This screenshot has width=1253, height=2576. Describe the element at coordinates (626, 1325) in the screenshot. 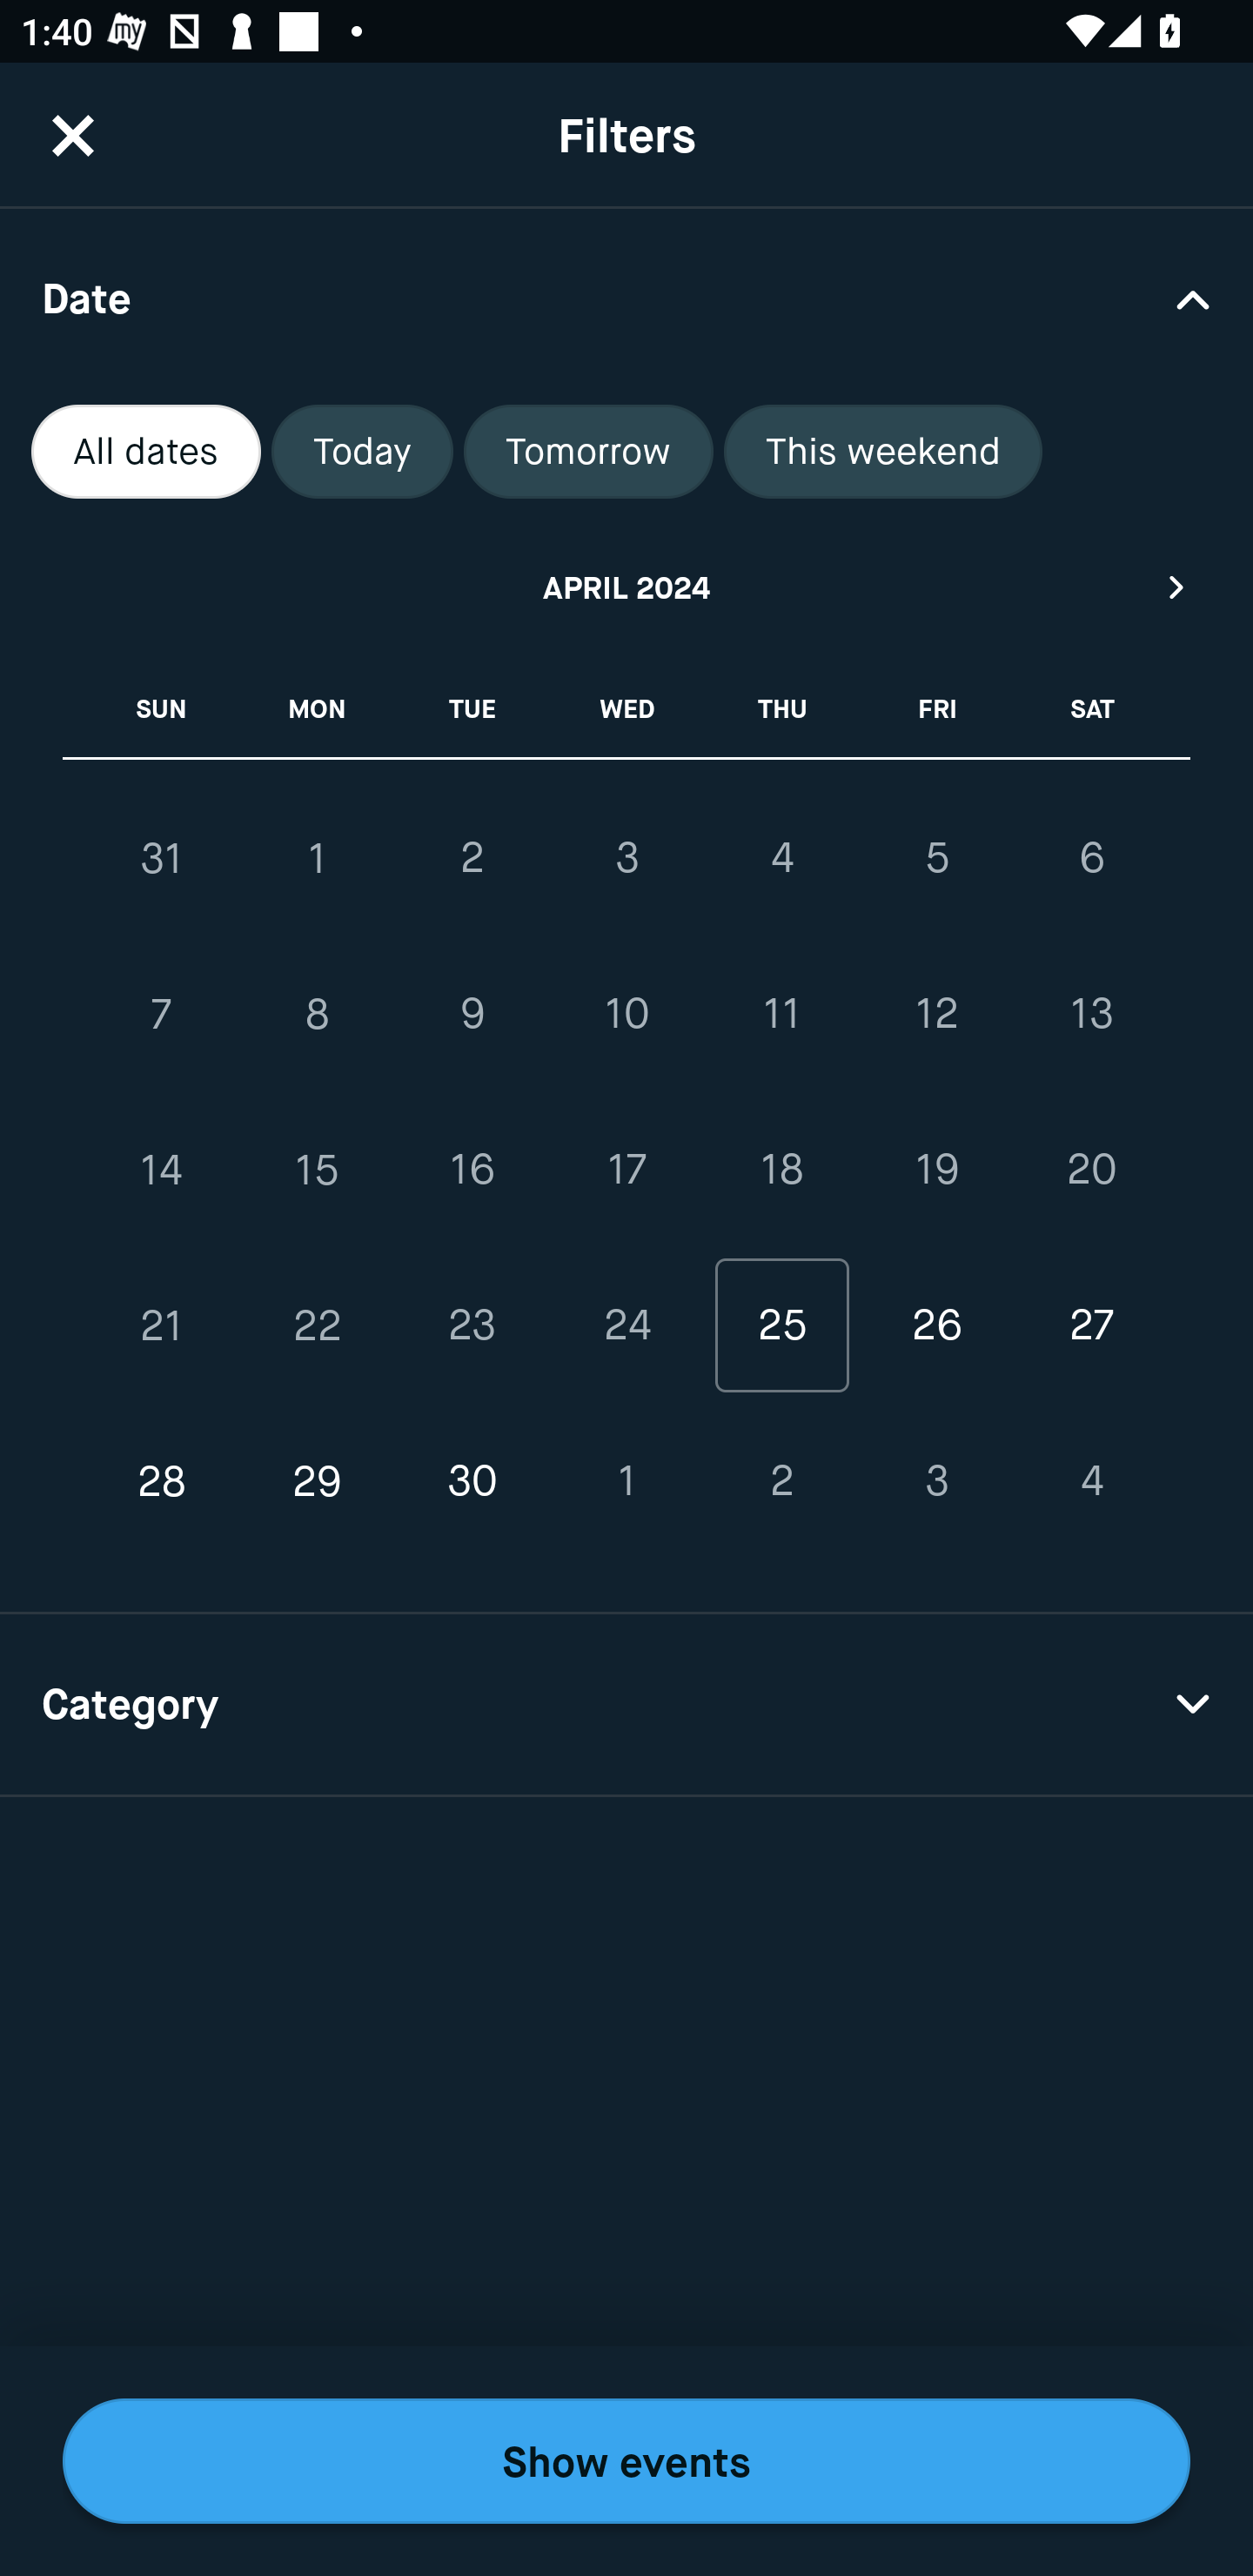

I see `24` at that location.